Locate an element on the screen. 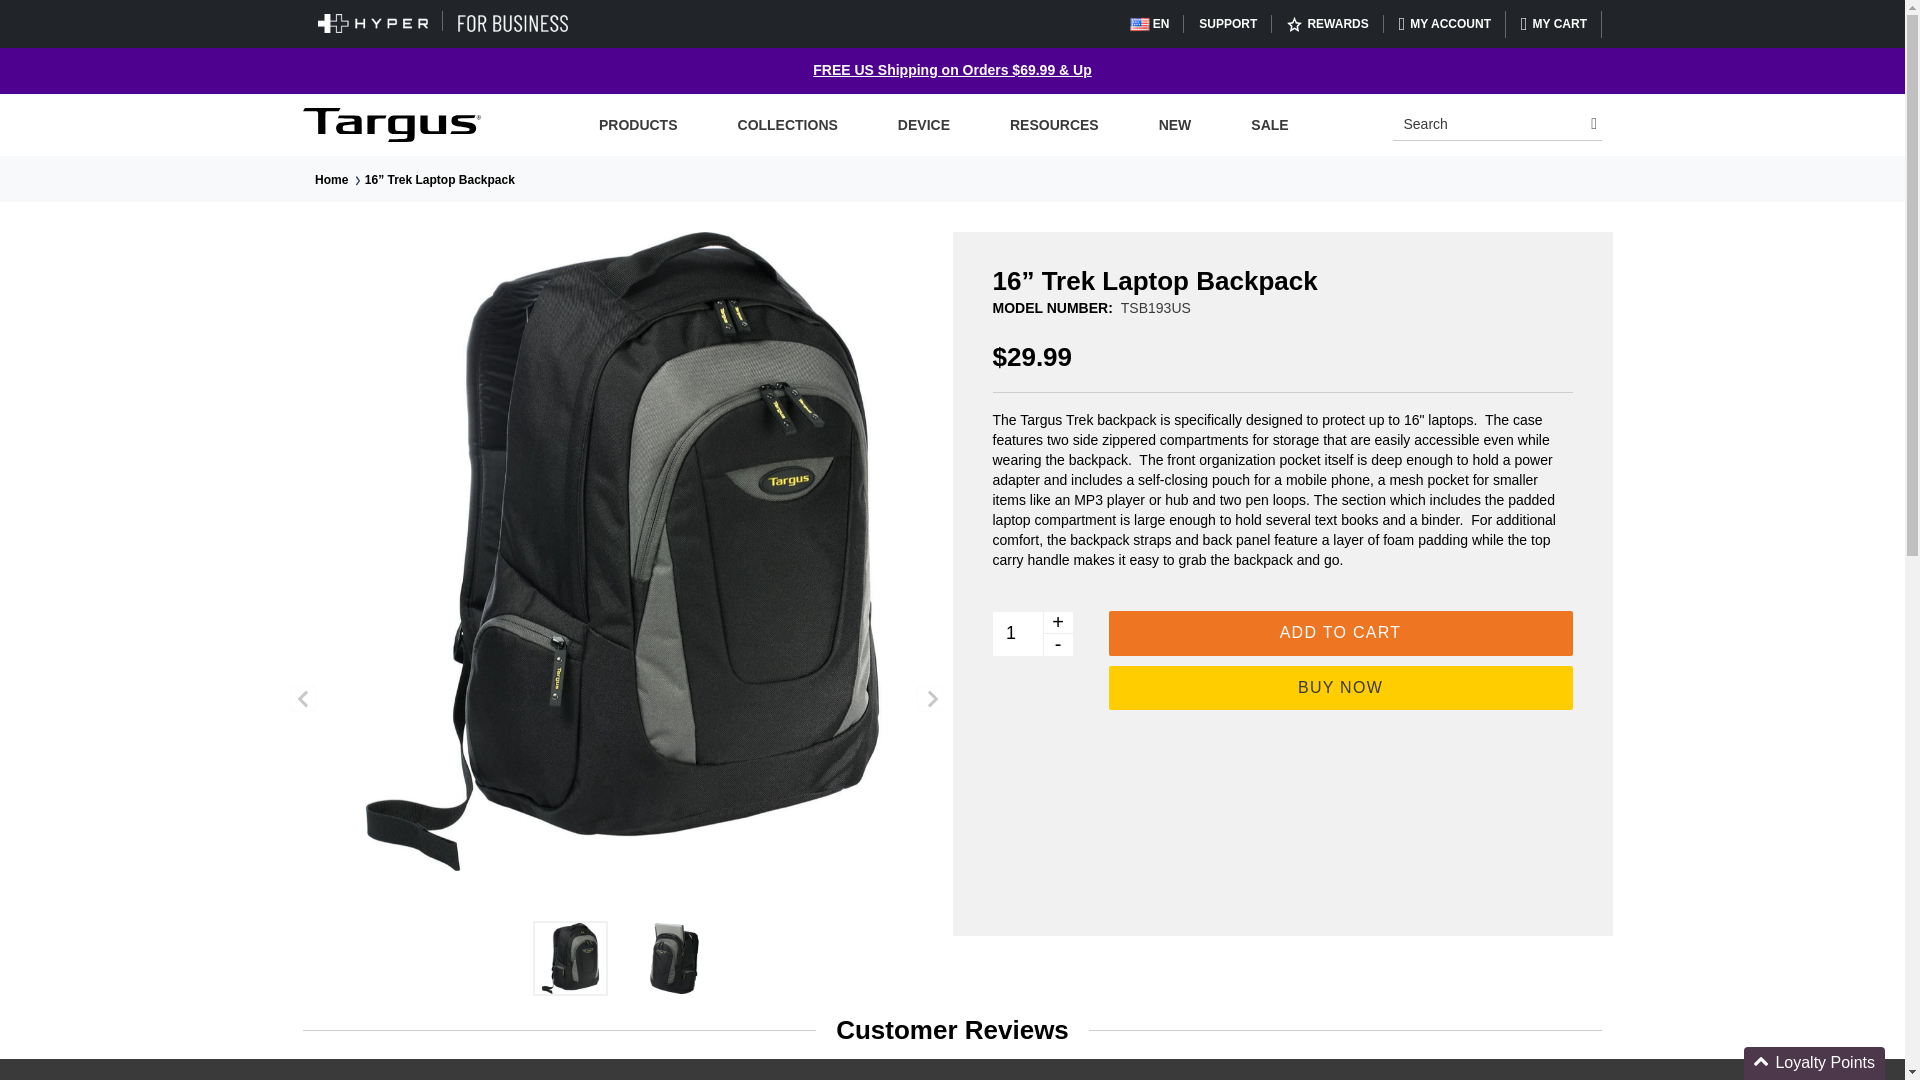  SALE is located at coordinates (1269, 125).